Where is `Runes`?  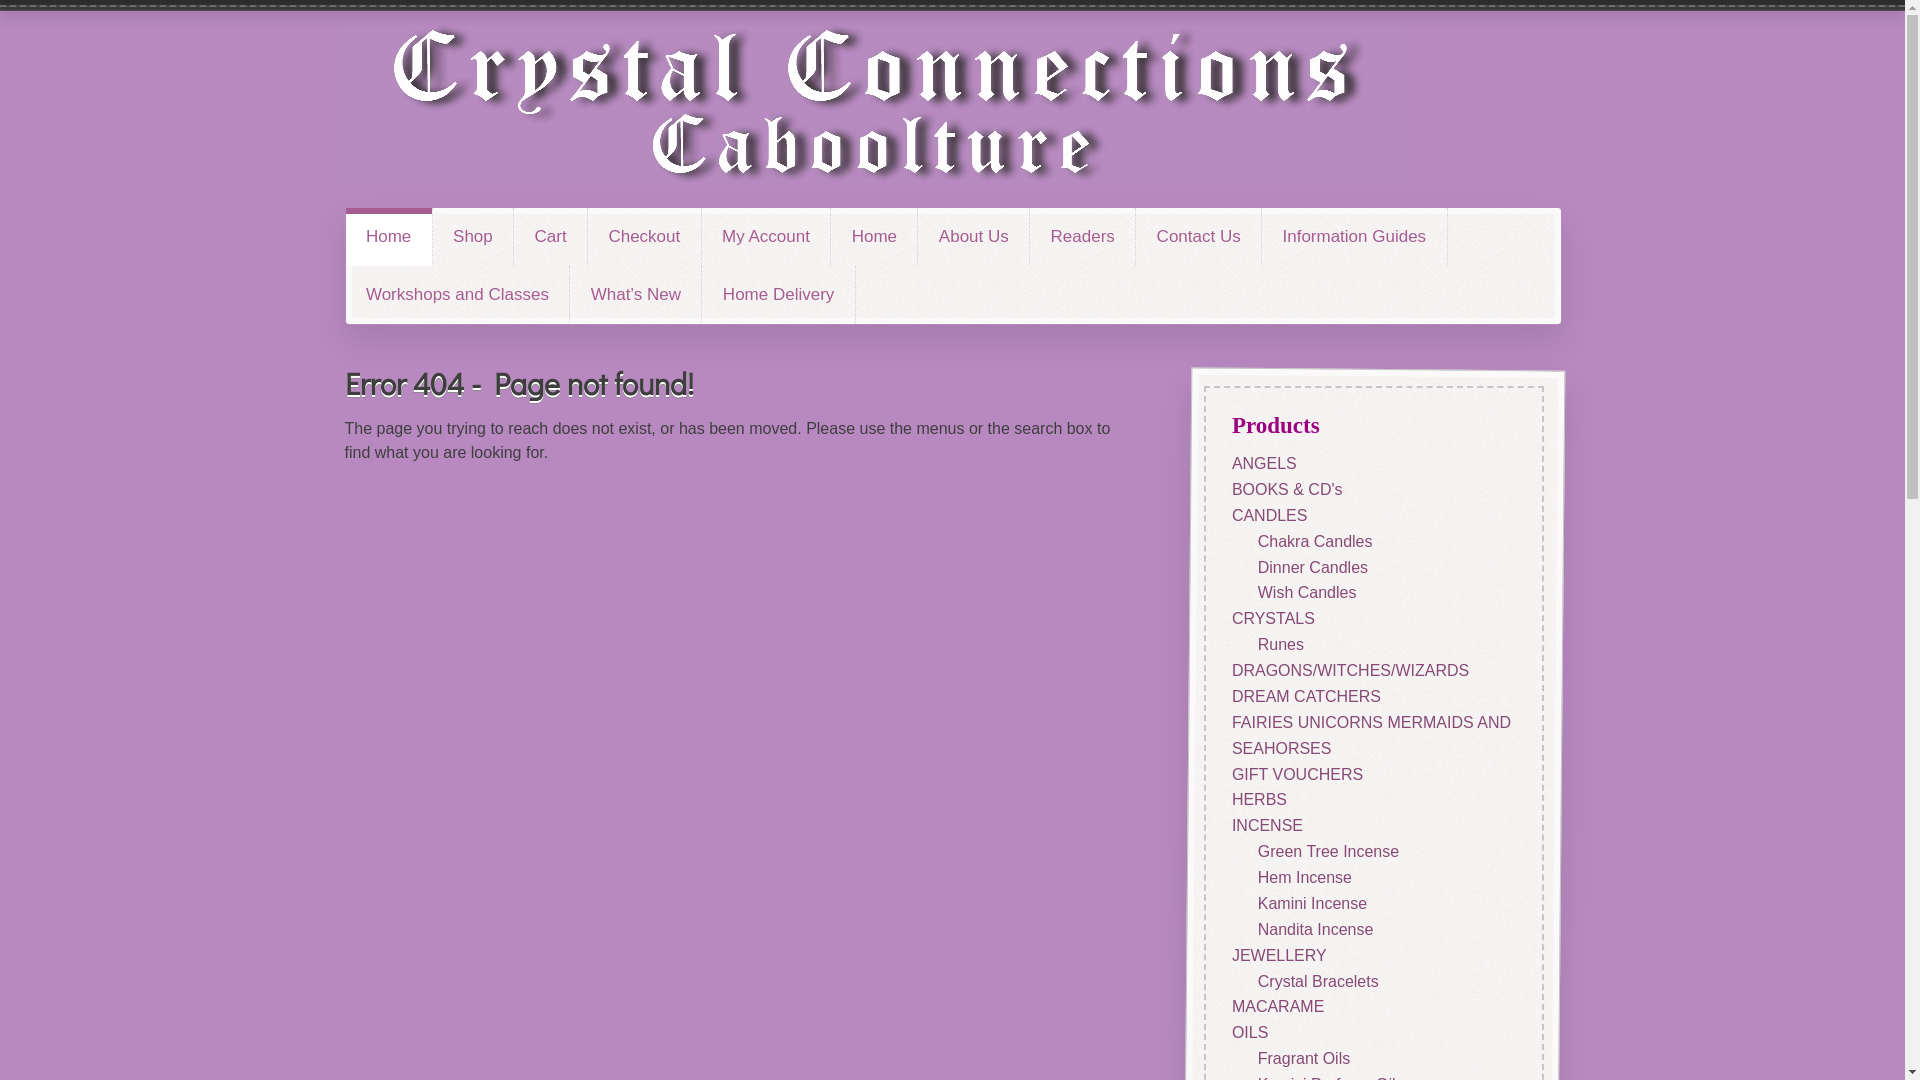
Runes is located at coordinates (1280, 644).